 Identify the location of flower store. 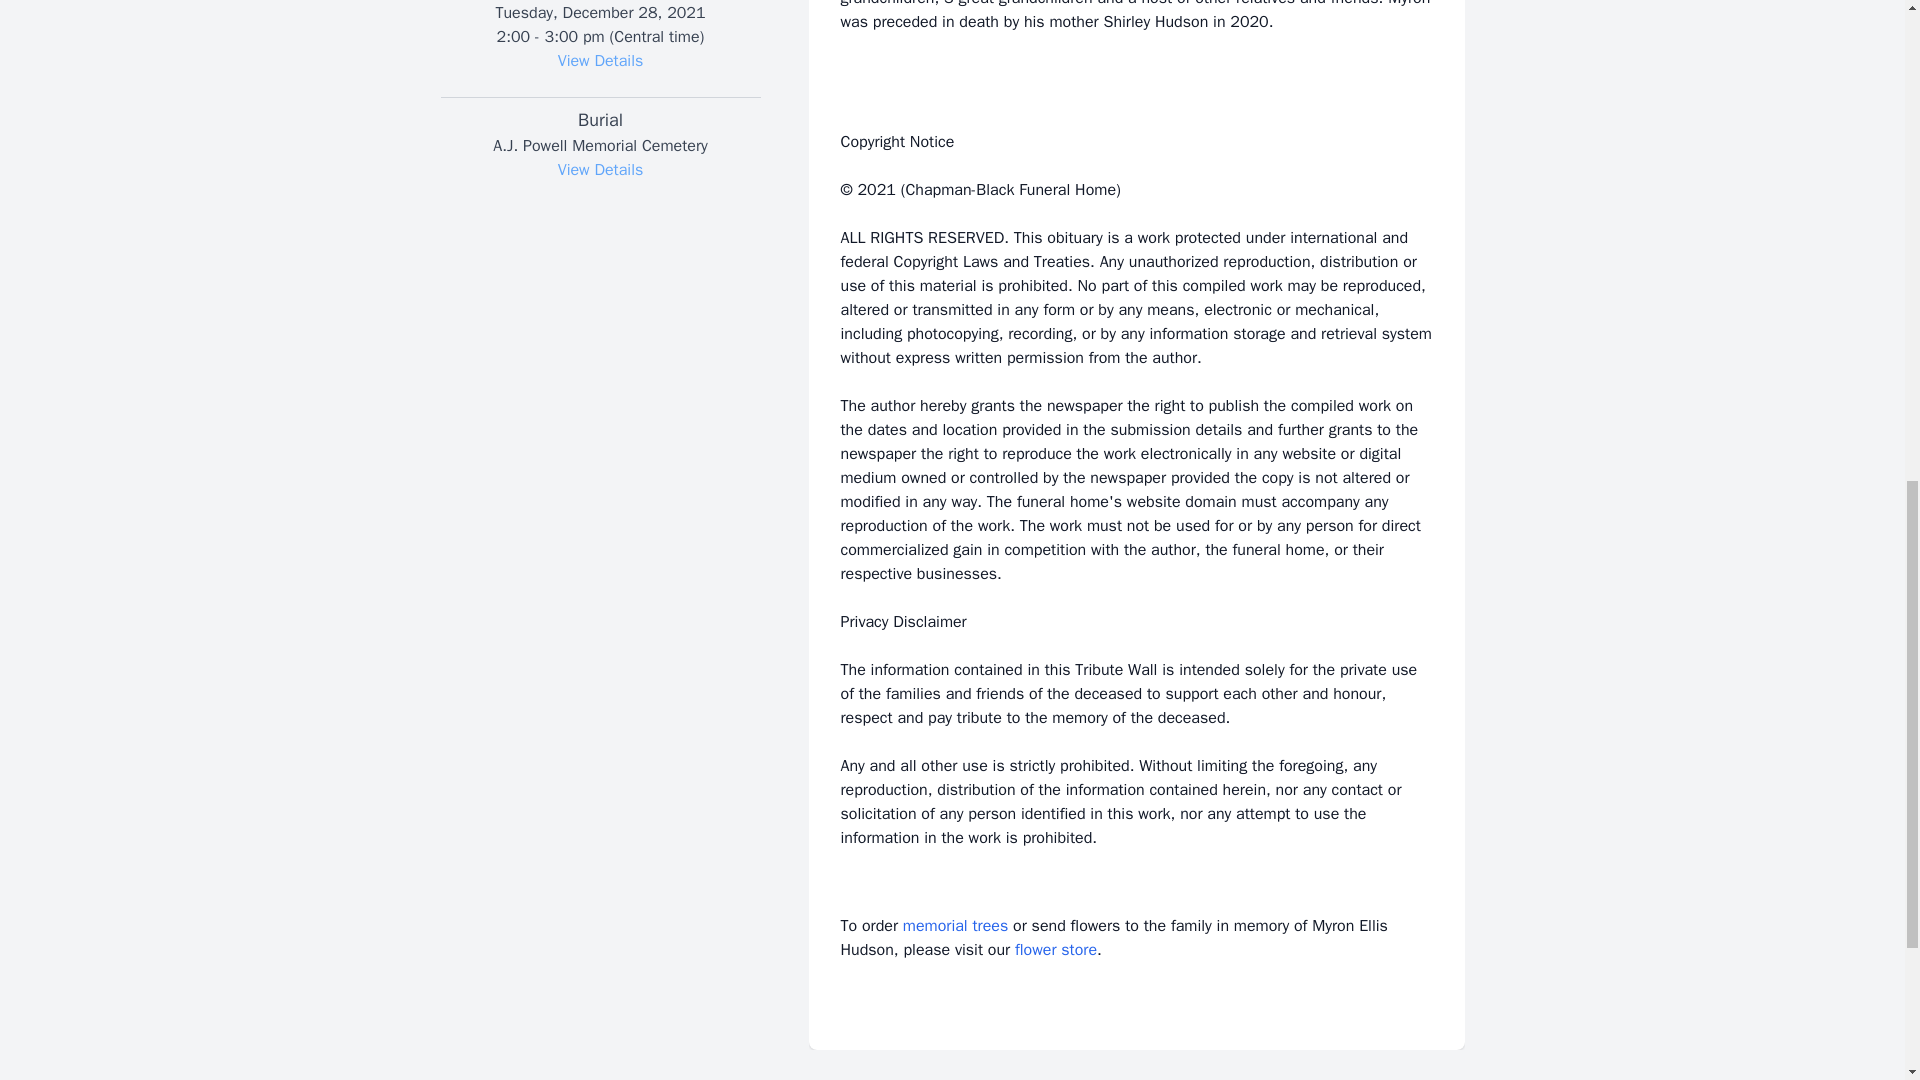
(1056, 950).